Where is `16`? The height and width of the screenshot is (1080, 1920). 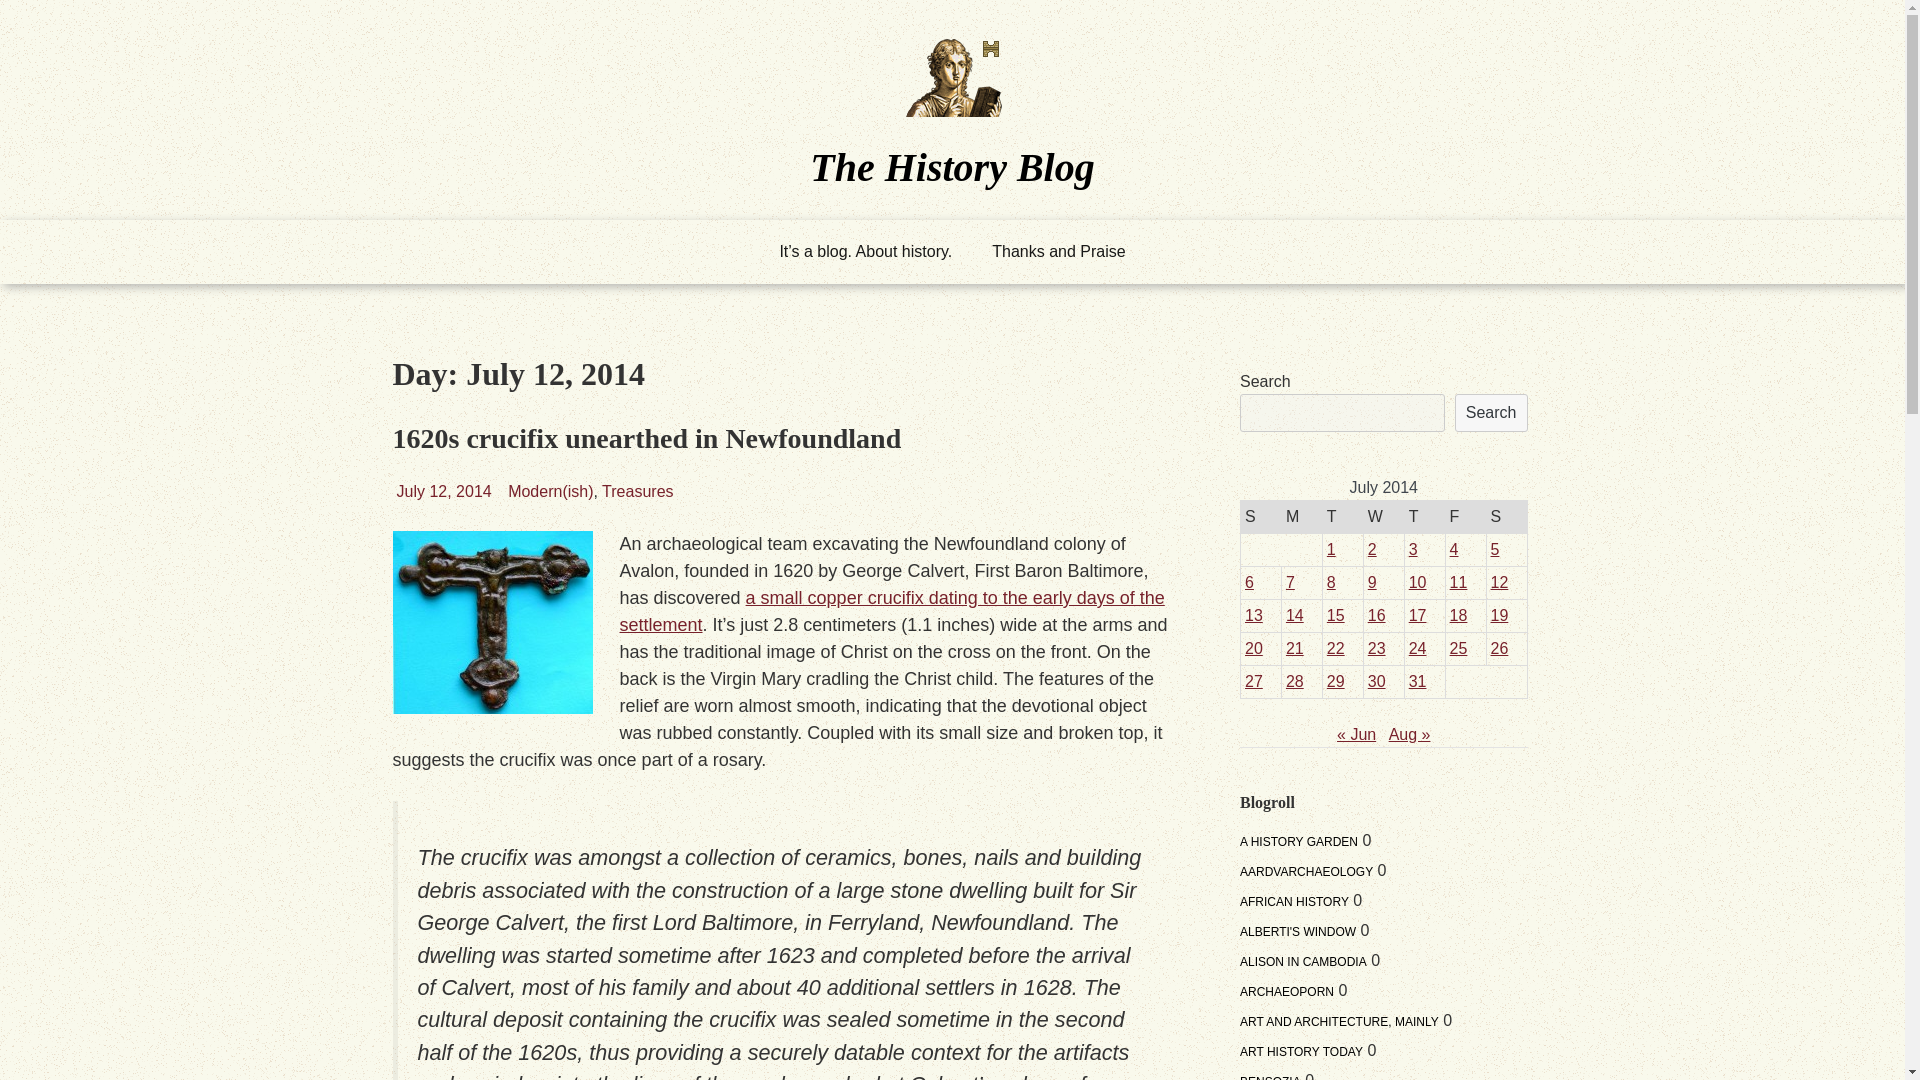 16 is located at coordinates (1376, 615).